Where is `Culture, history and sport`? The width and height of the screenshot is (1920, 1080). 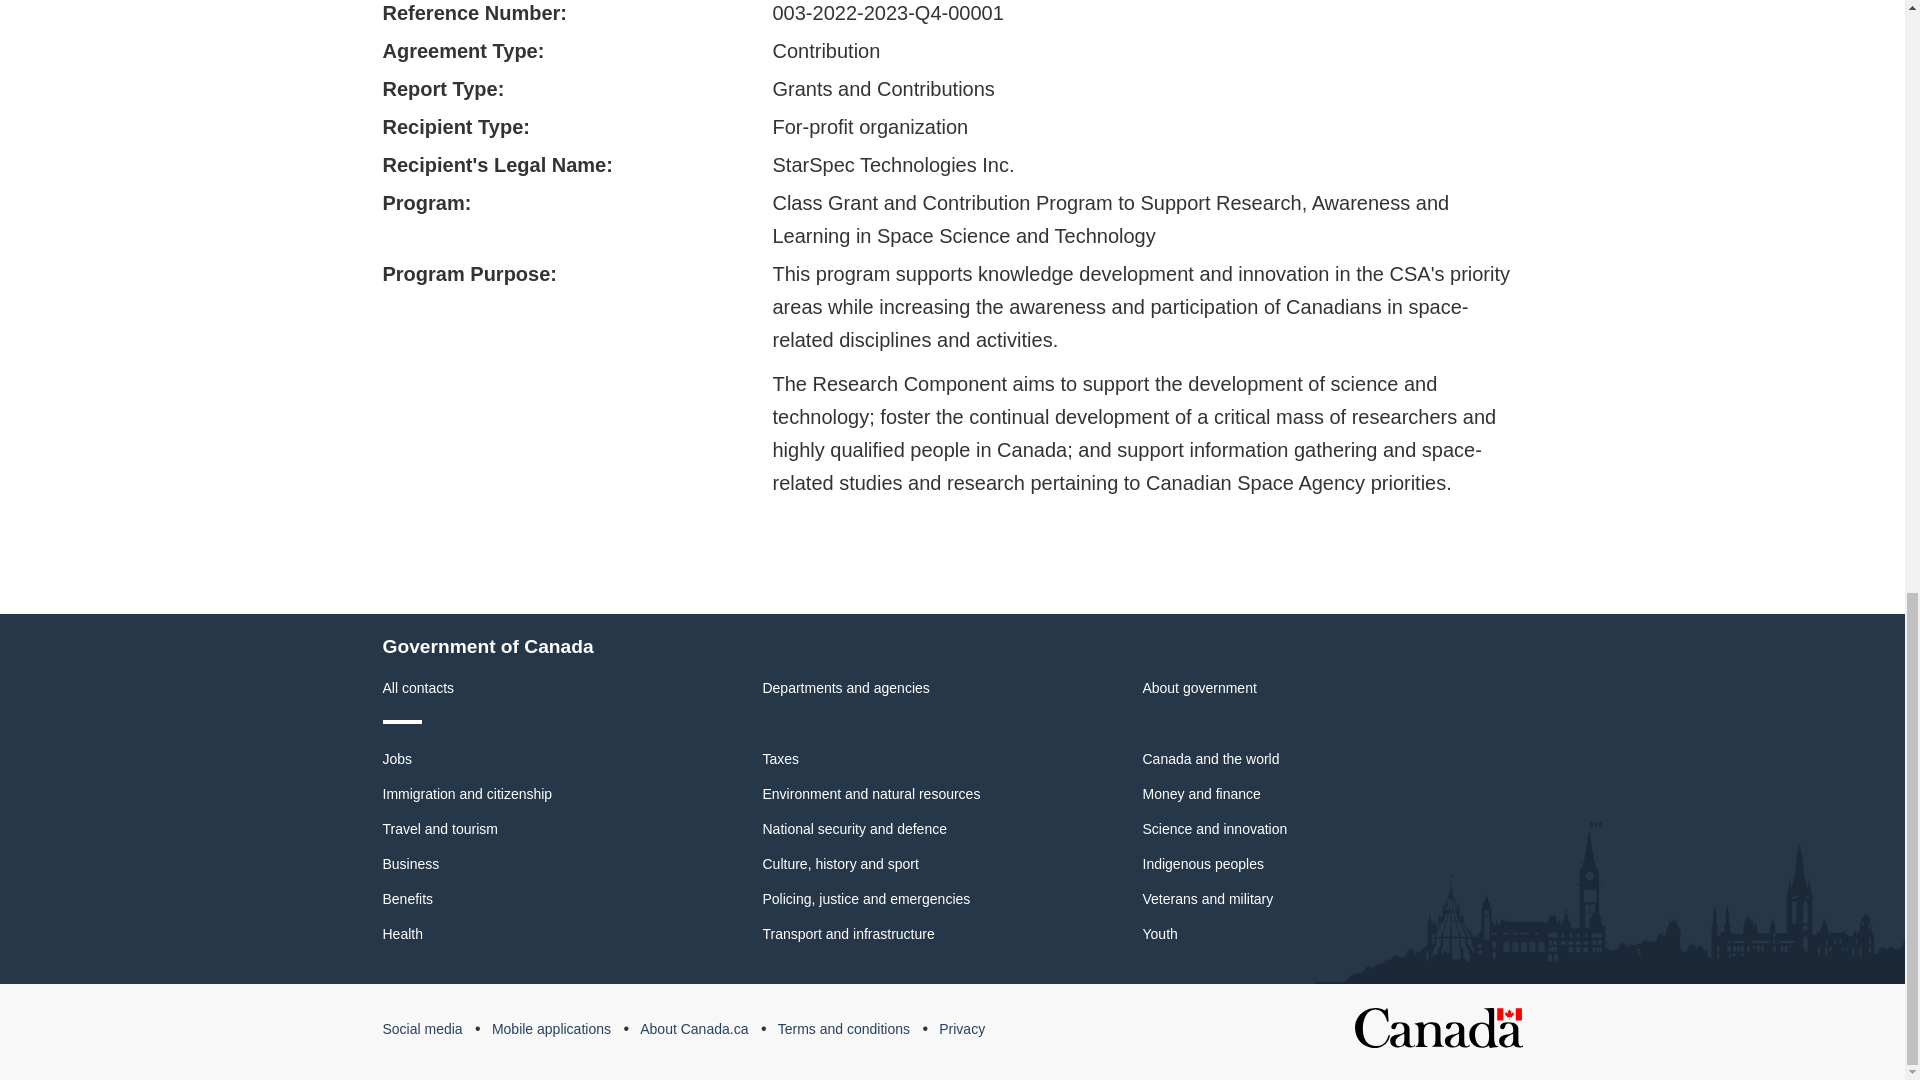
Culture, history and sport is located at coordinates (840, 862).